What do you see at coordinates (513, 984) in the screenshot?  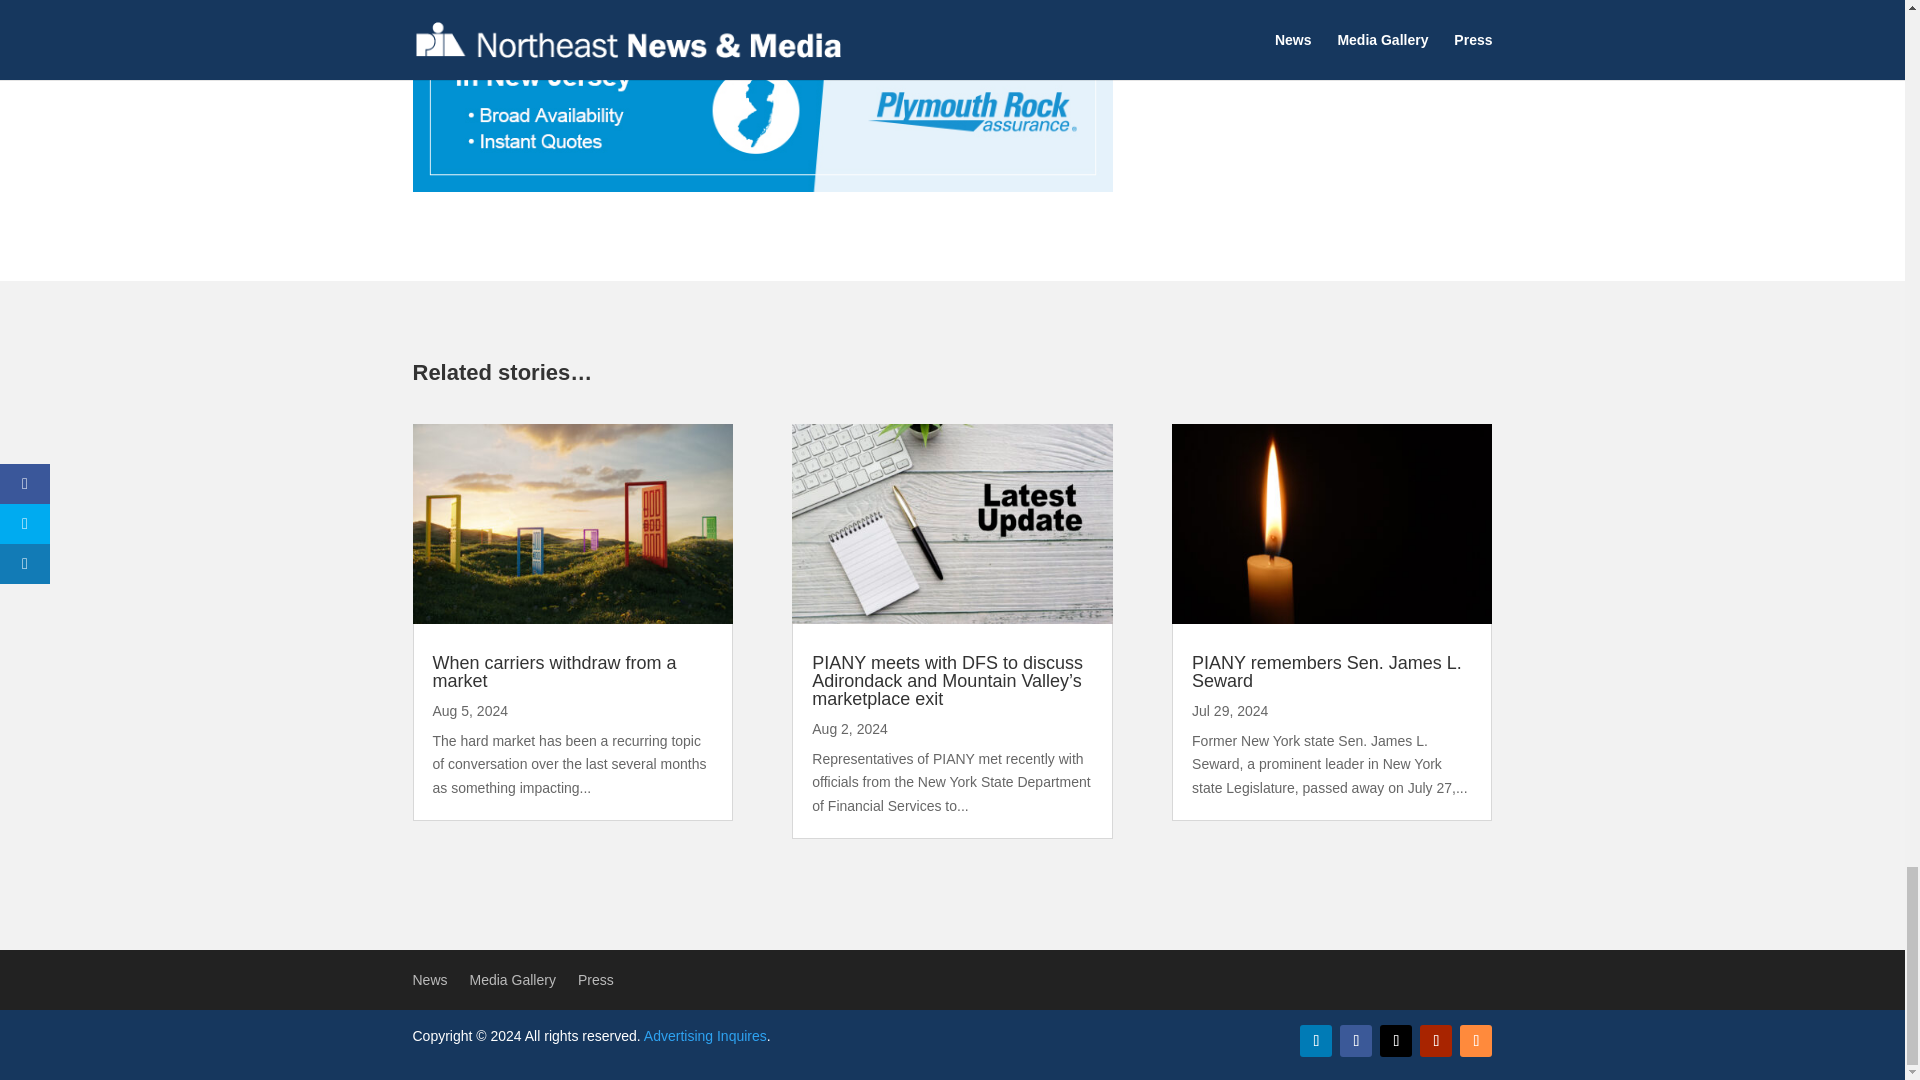 I see `Media Gallery` at bounding box center [513, 984].